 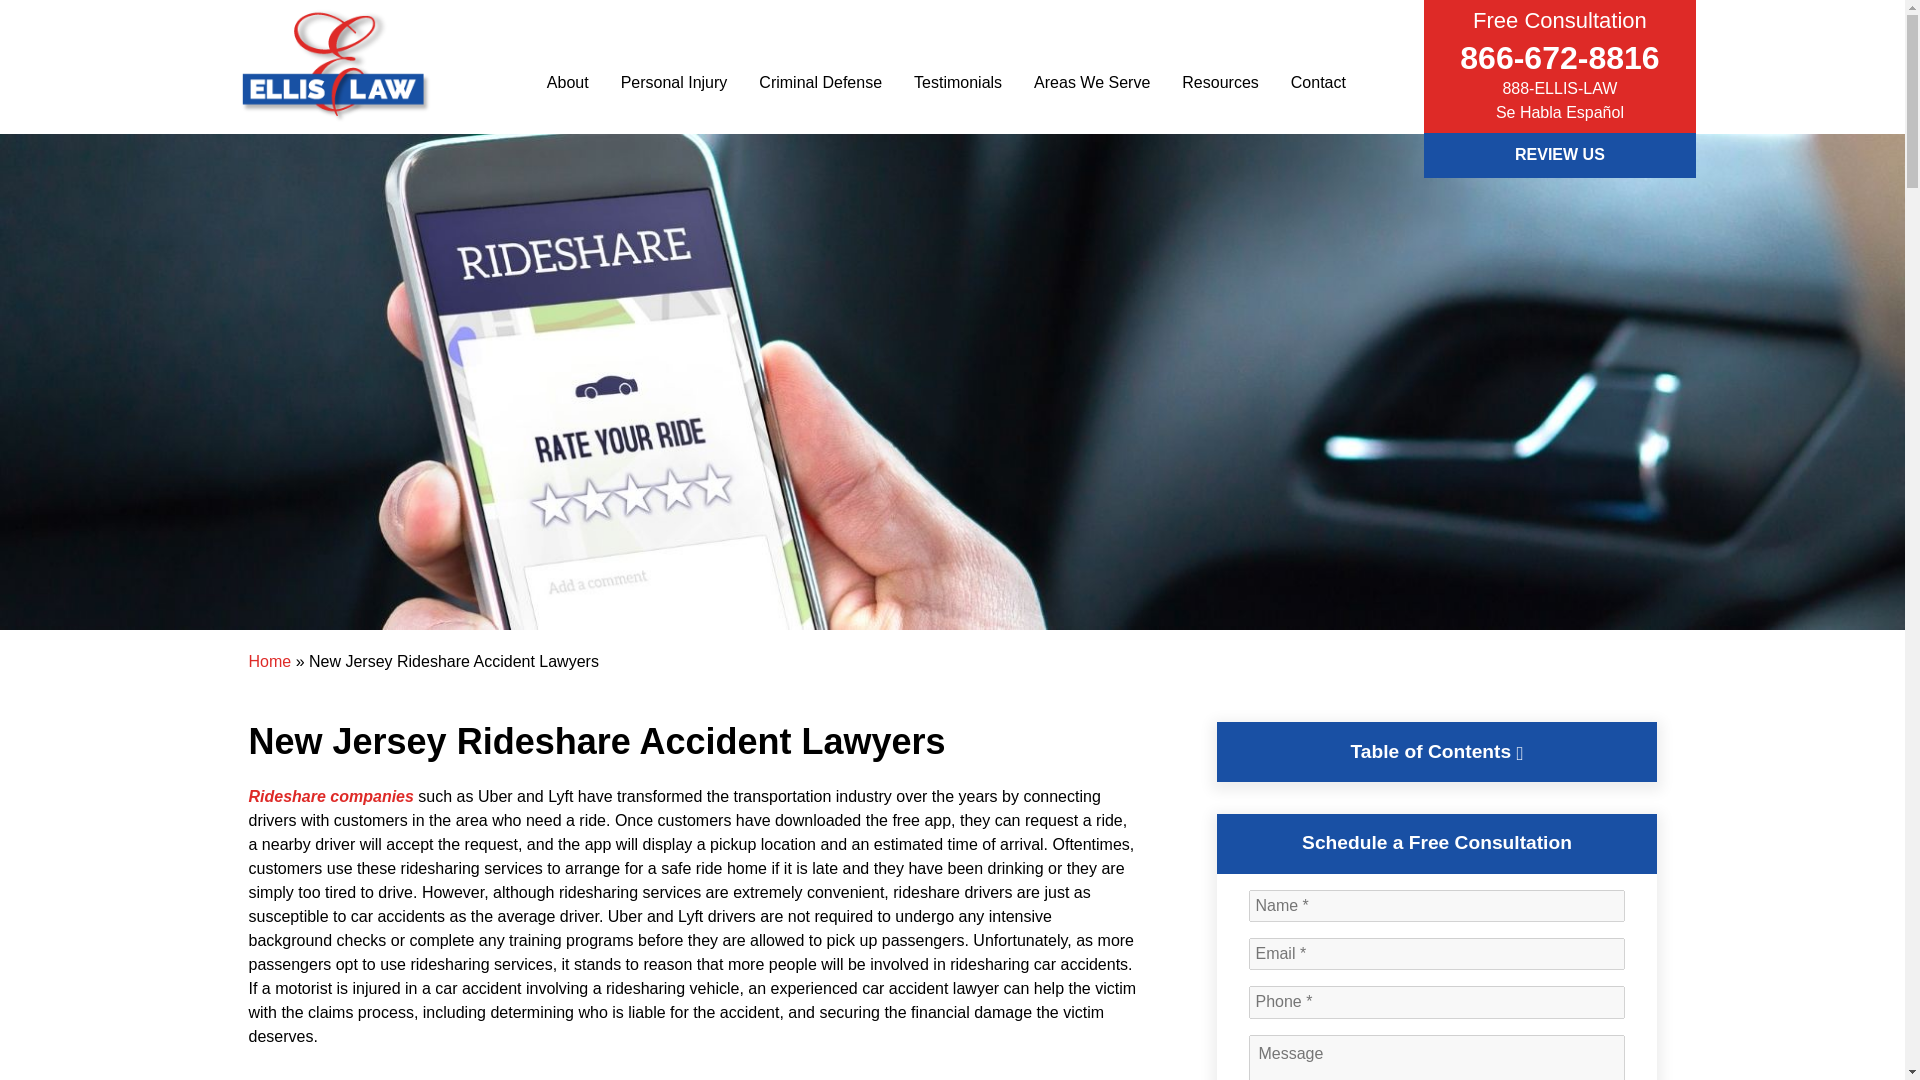 What do you see at coordinates (958, 82) in the screenshot?
I see `Testimonials` at bounding box center [958, 82].